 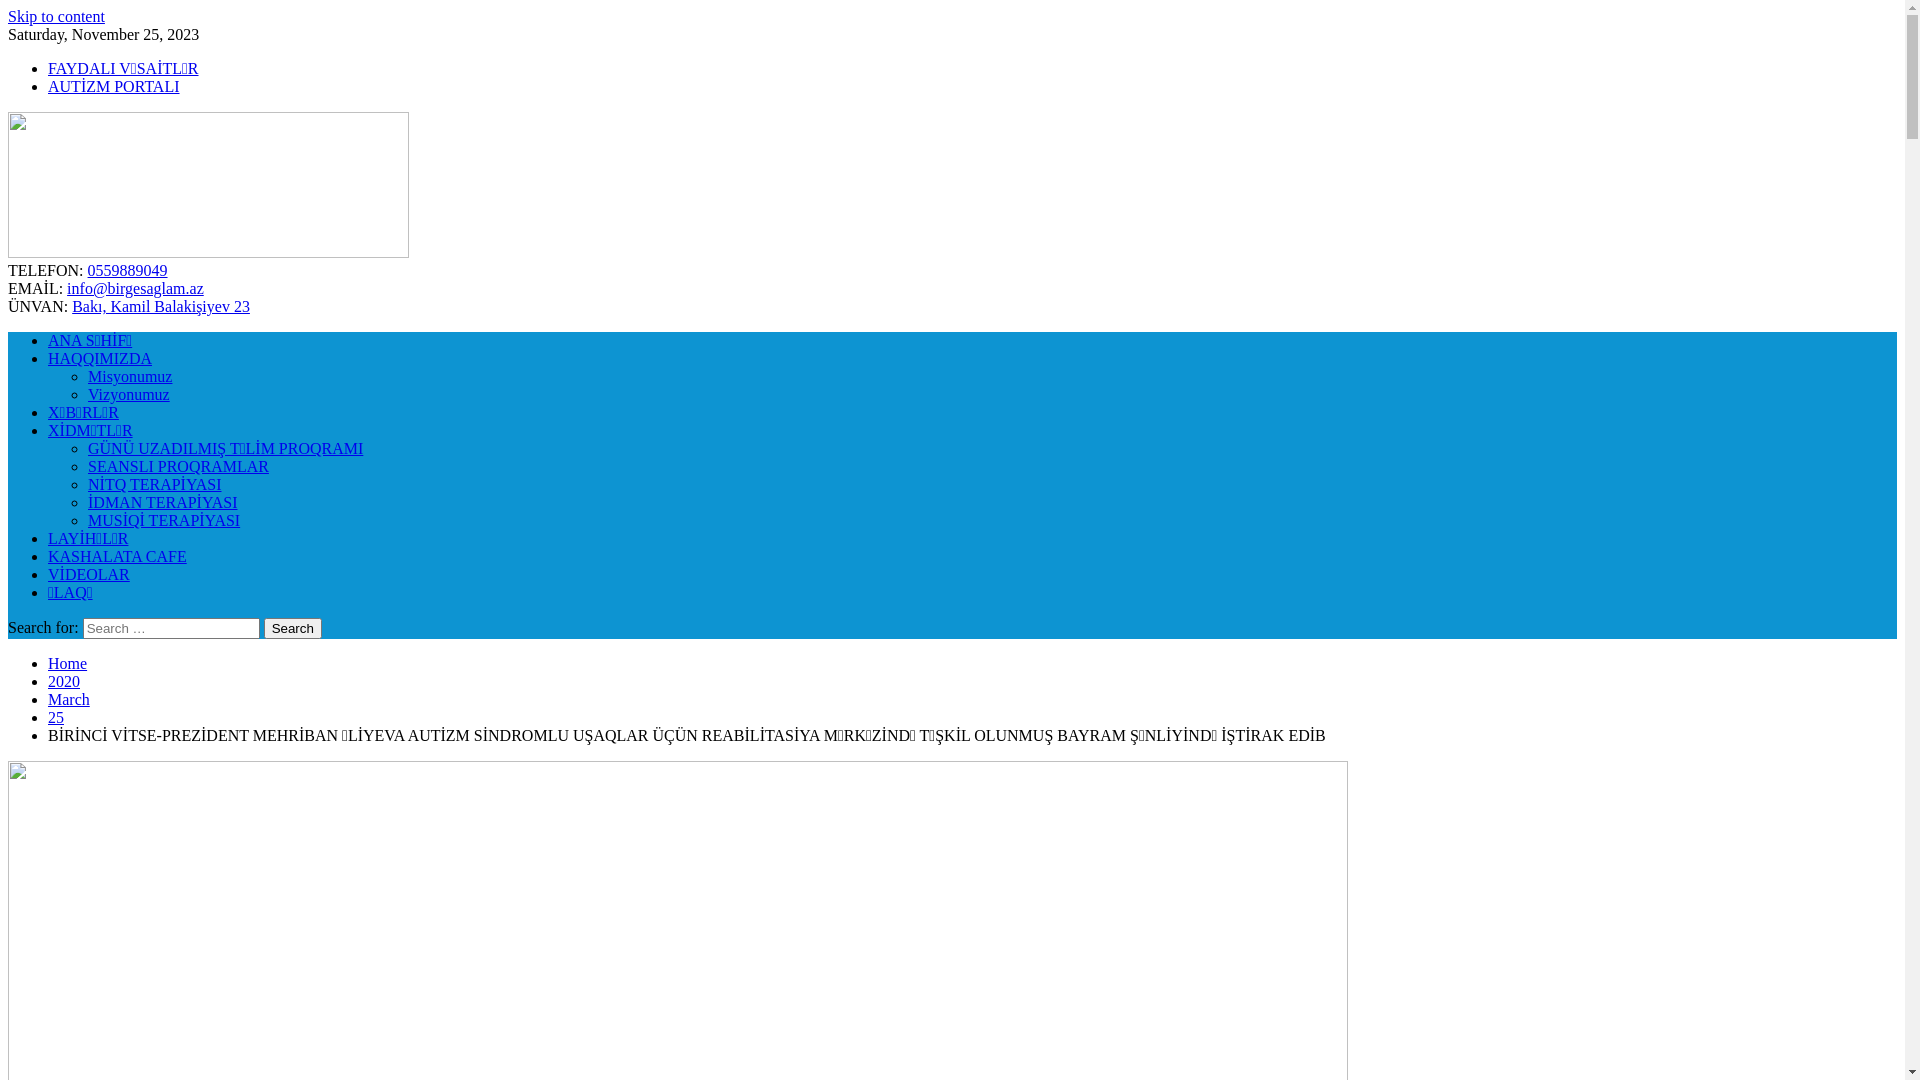 I want to click on Search, so click(x=293, y=628).